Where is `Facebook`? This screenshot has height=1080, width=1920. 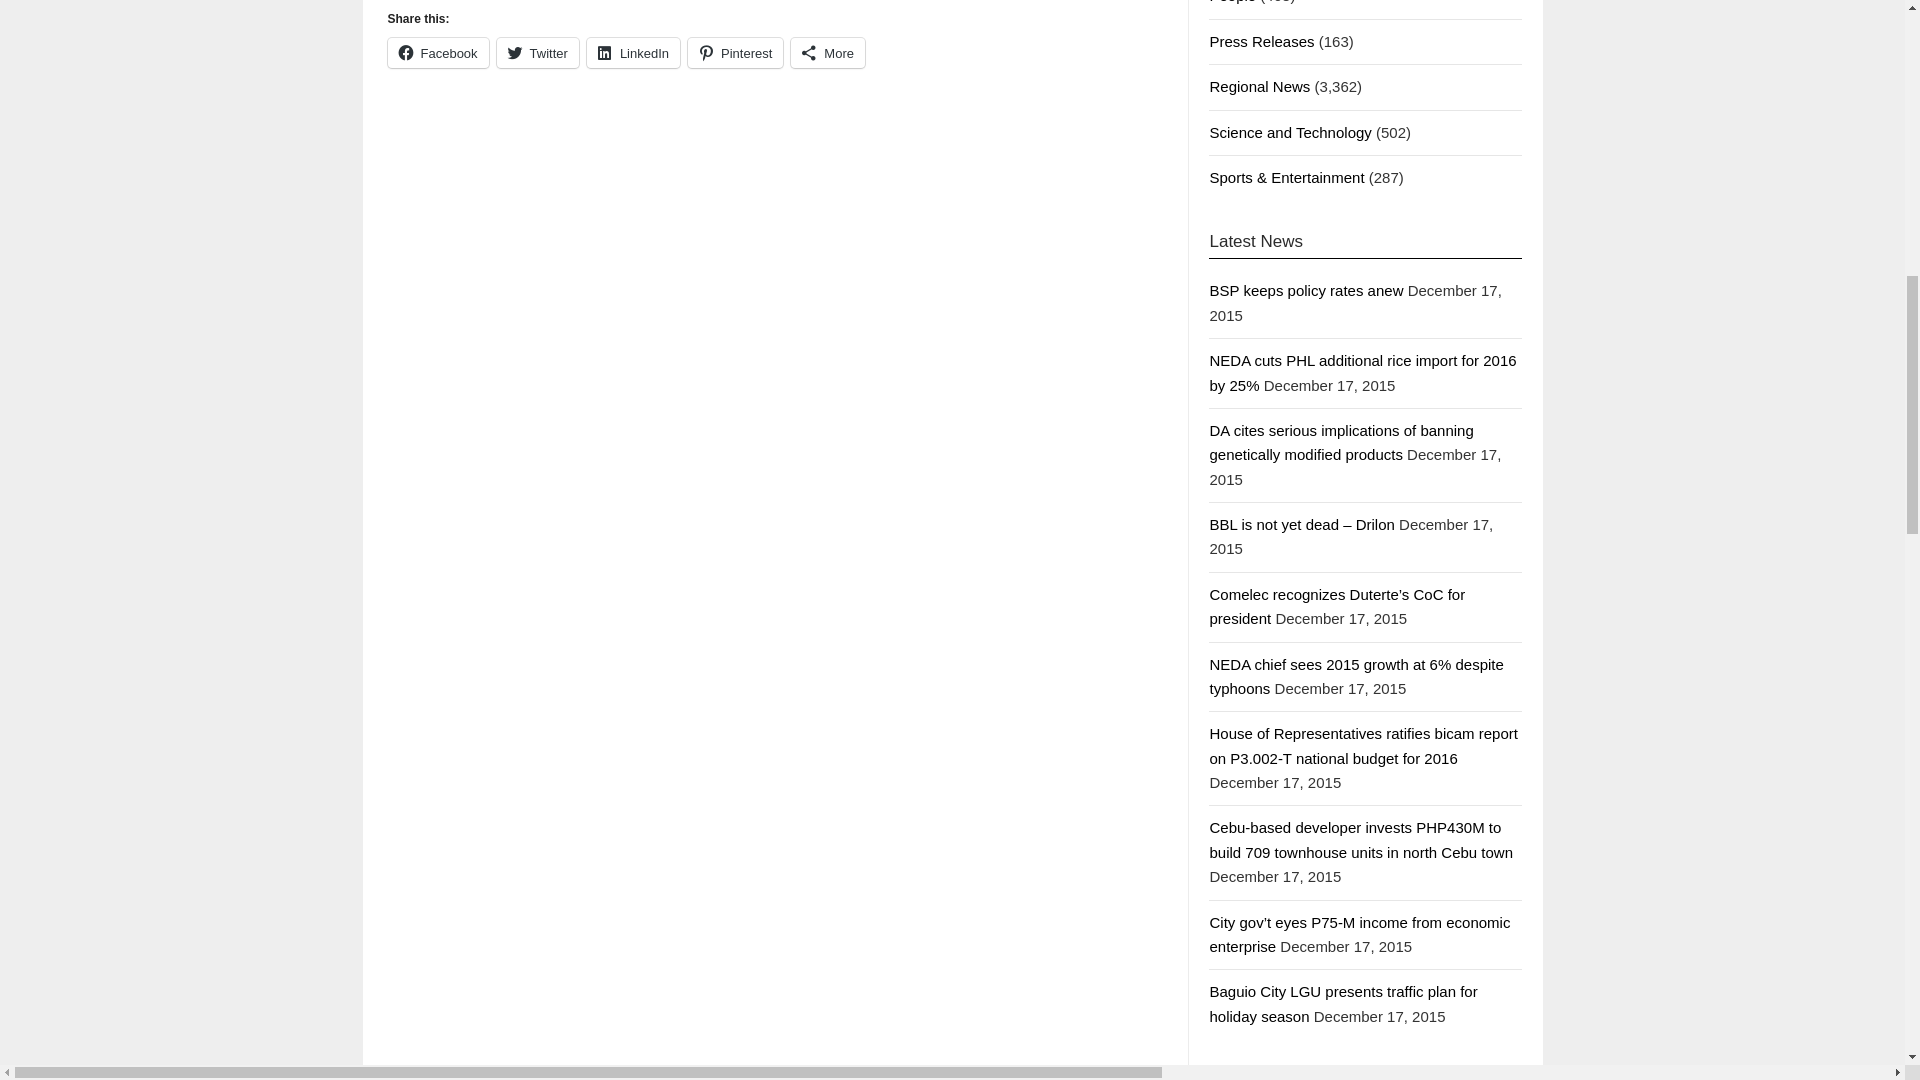
Facebook is located at coordinates (438, 52).